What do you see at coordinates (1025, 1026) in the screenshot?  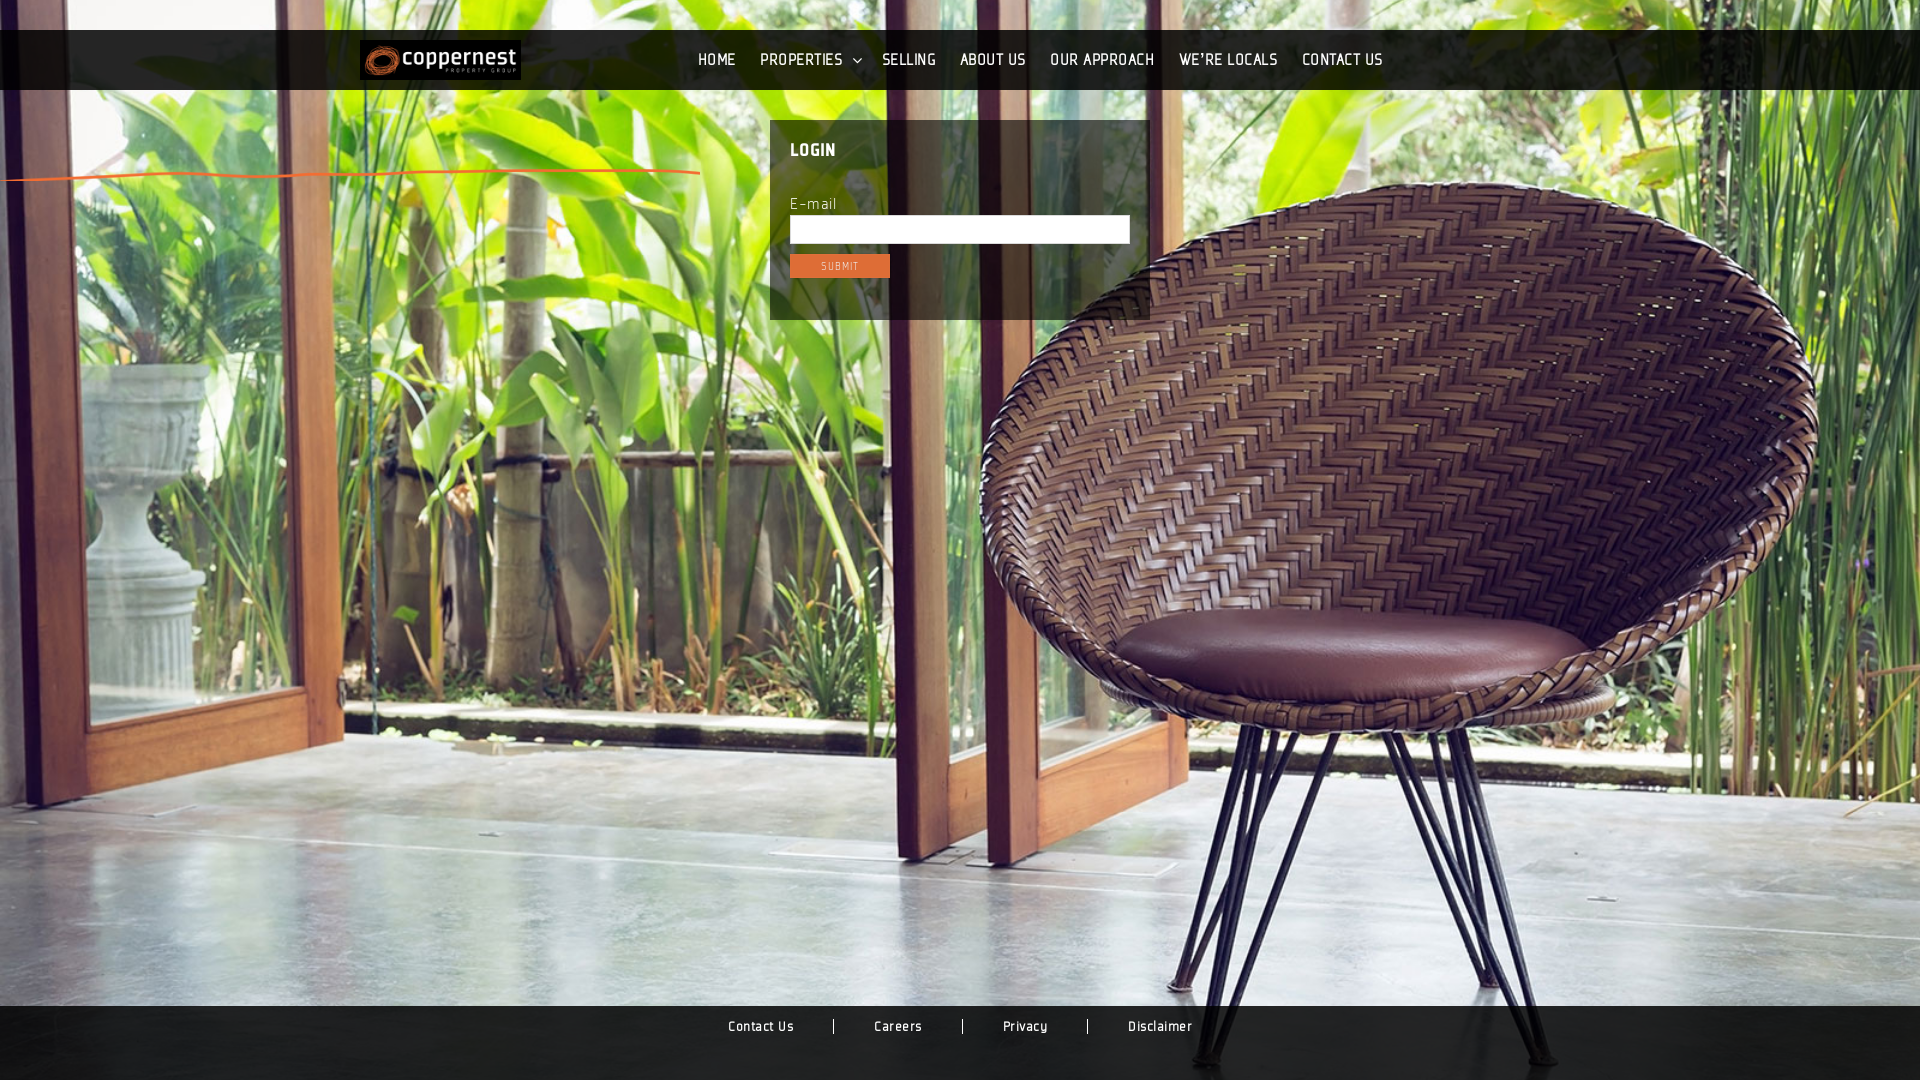 I see `Privacy` at bounding box center [1025, 1026].